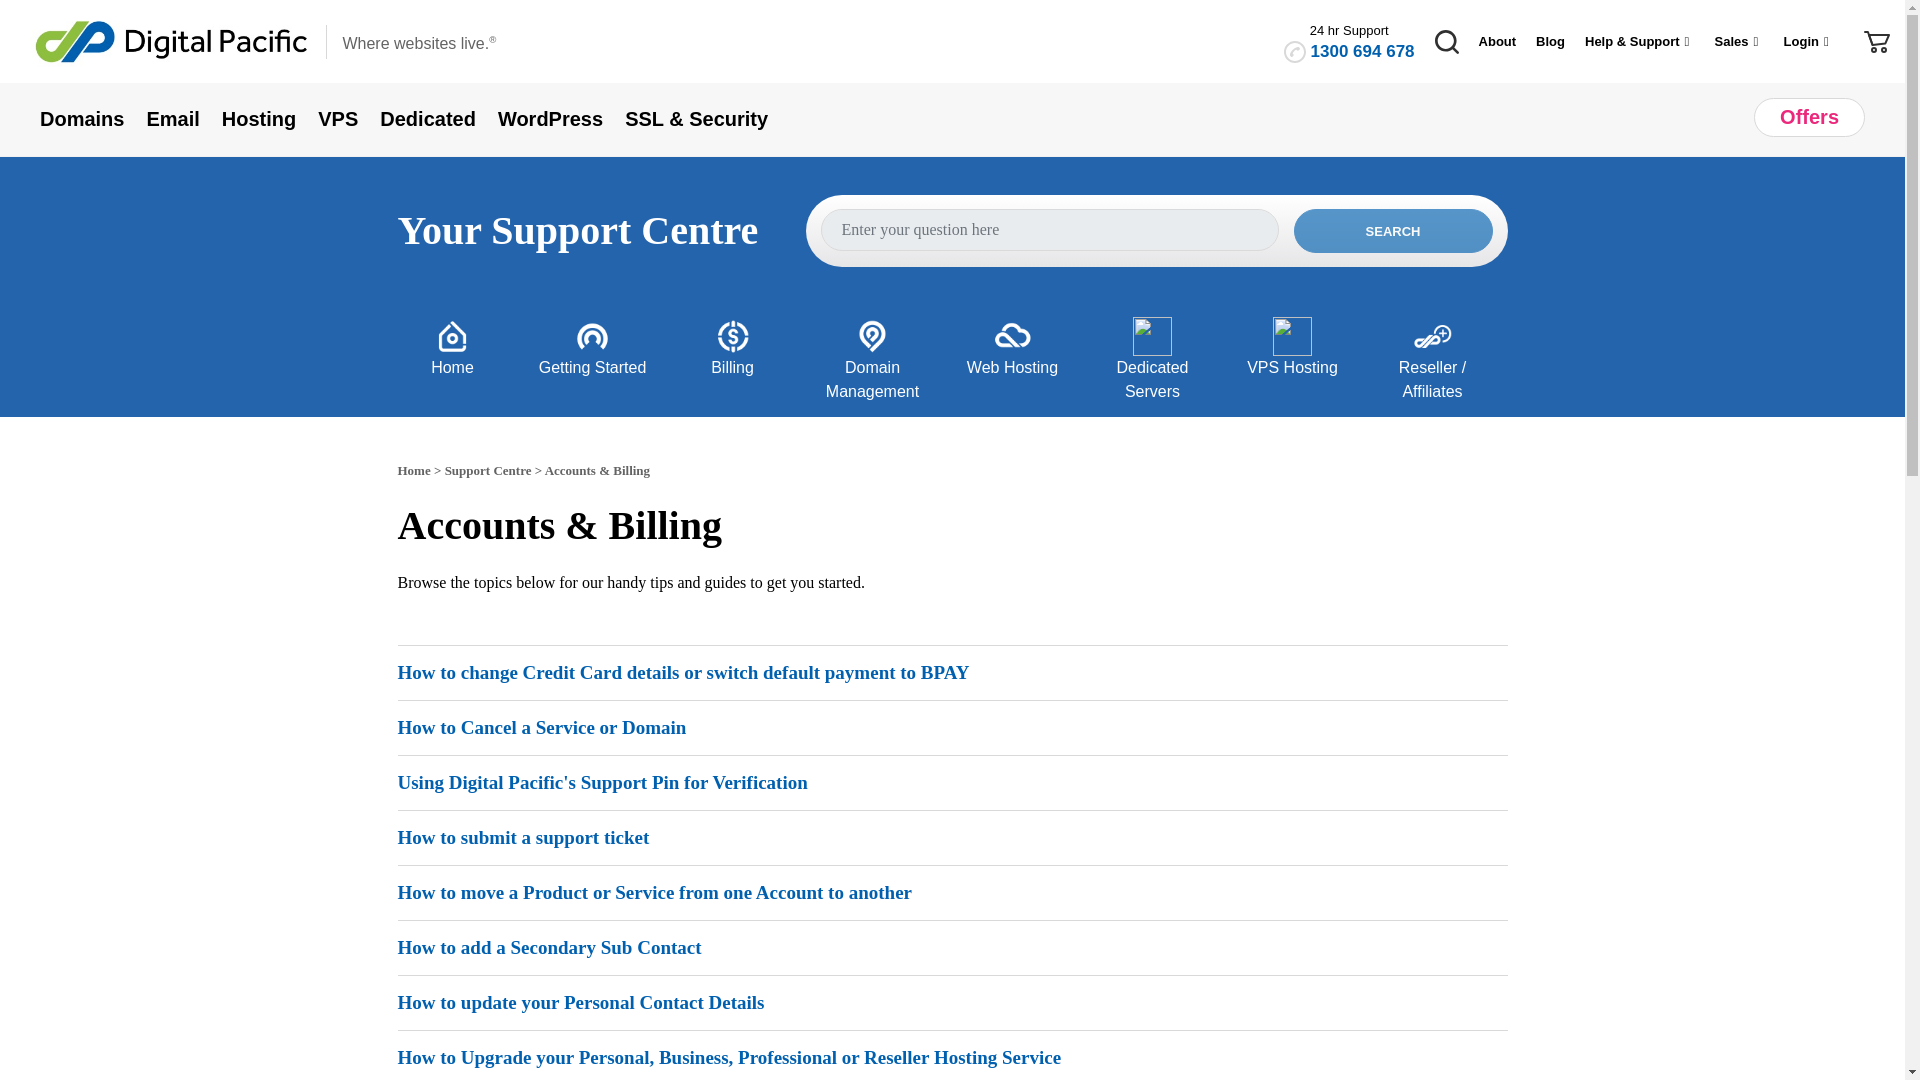 Image resolution: width=1920 pixels, height=1080 pixels. I want to click on Login, so click(1808, 42).